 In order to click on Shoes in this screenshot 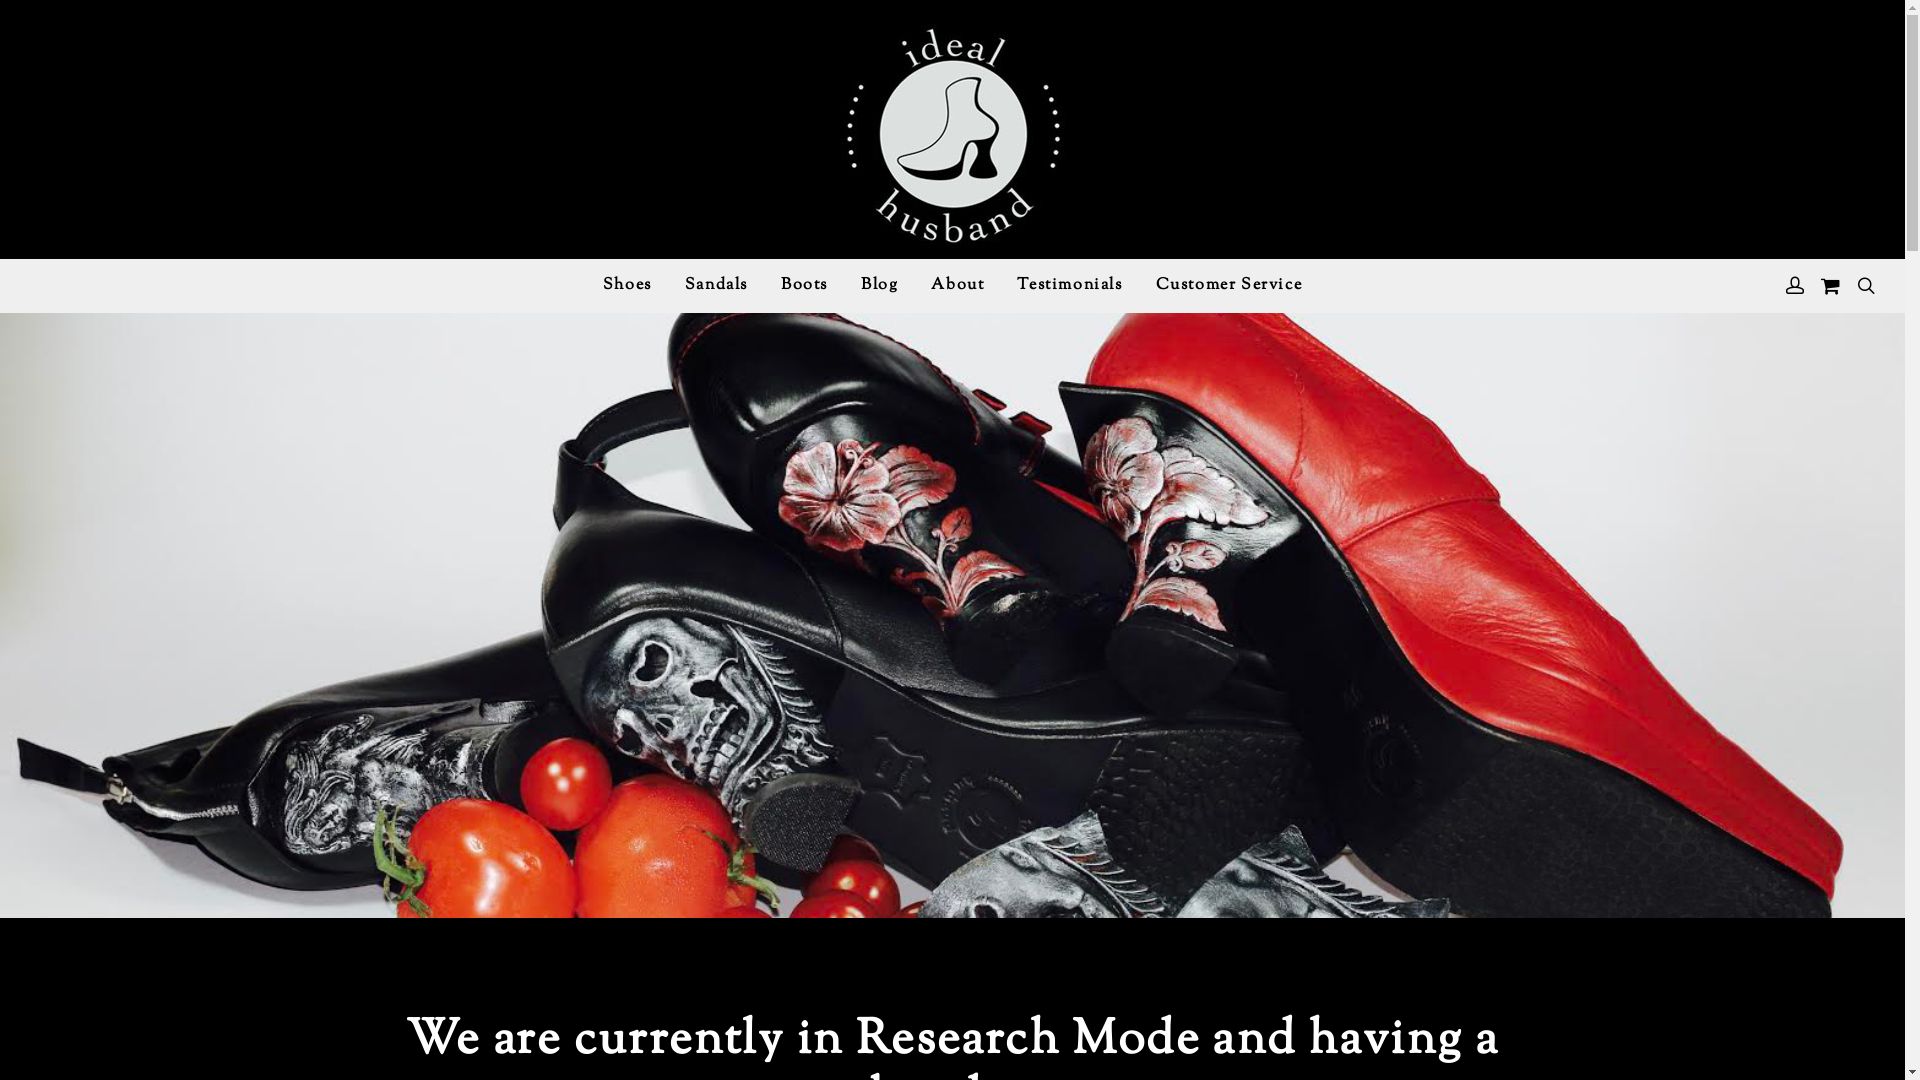, I will do `click(628, 286)`.